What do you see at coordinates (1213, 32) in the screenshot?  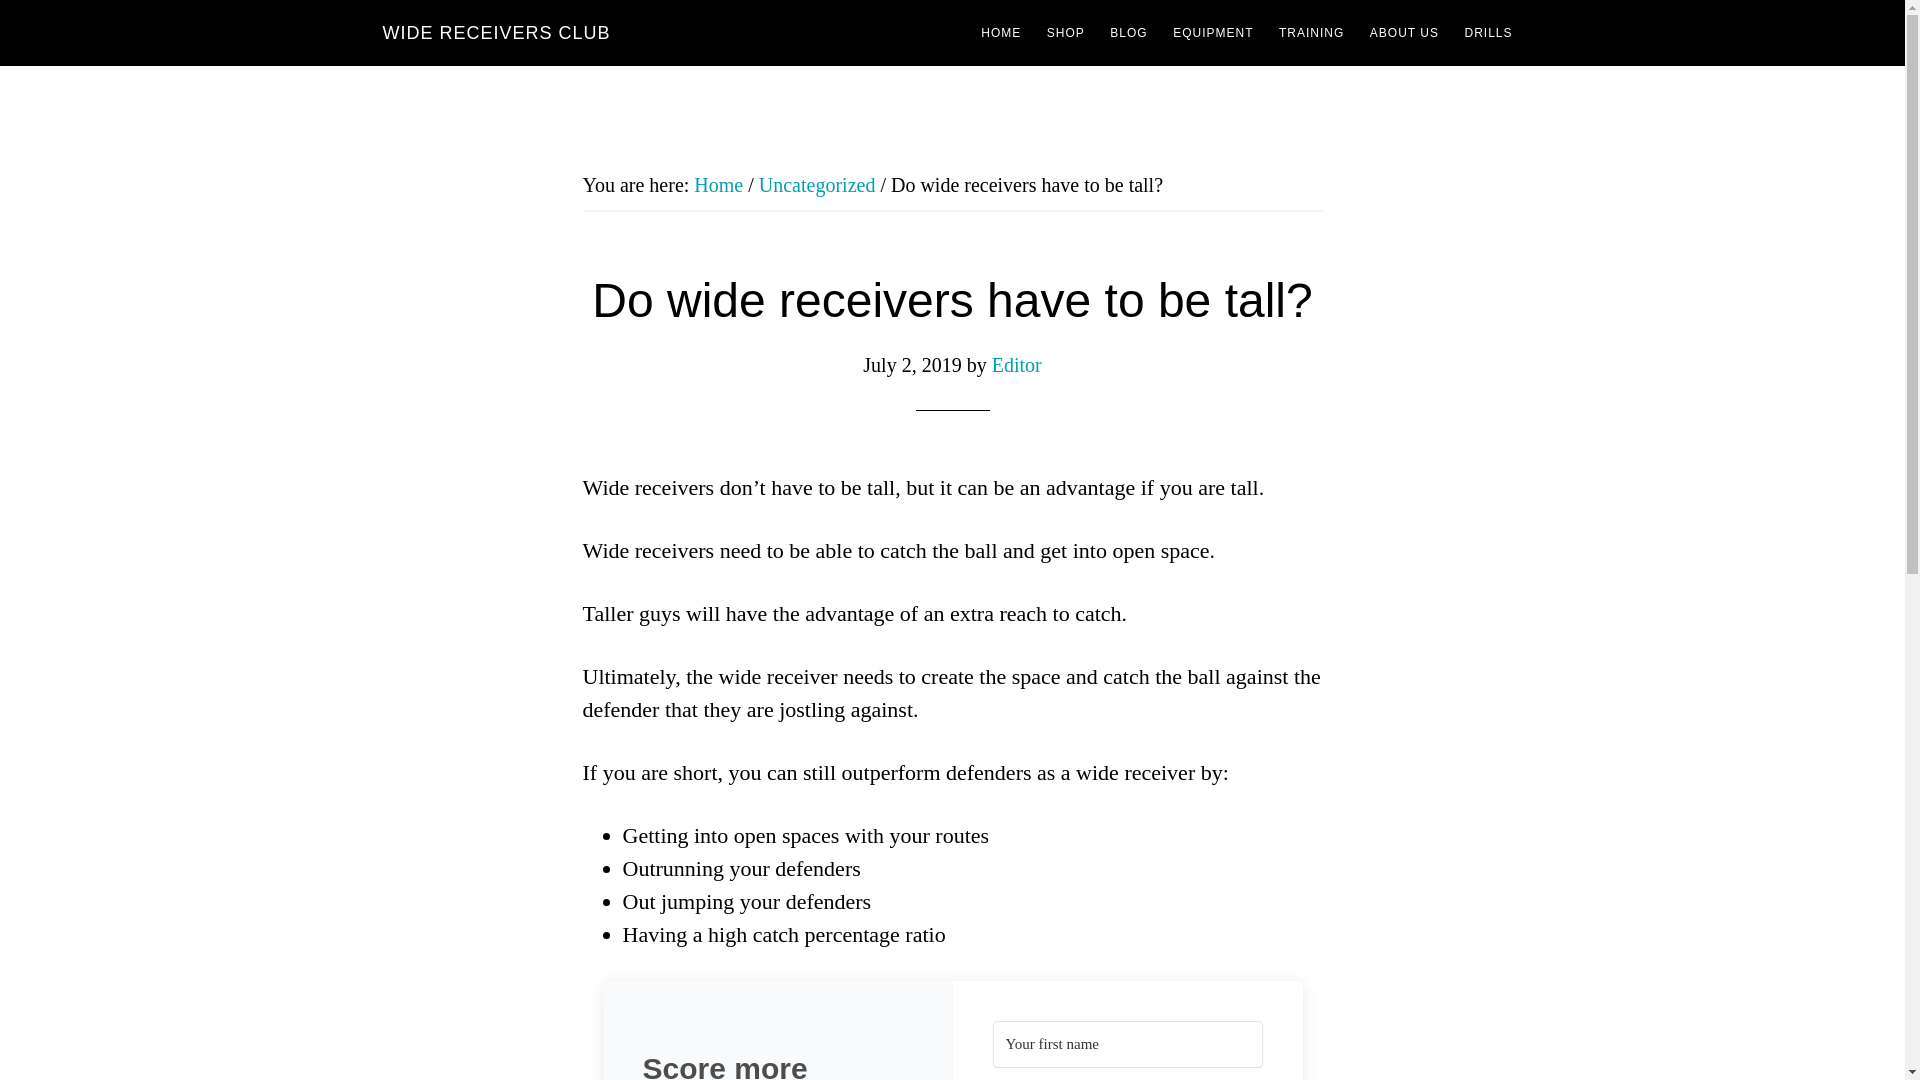 I see `EQUIPMENT` at bounding box center [1213, 32].